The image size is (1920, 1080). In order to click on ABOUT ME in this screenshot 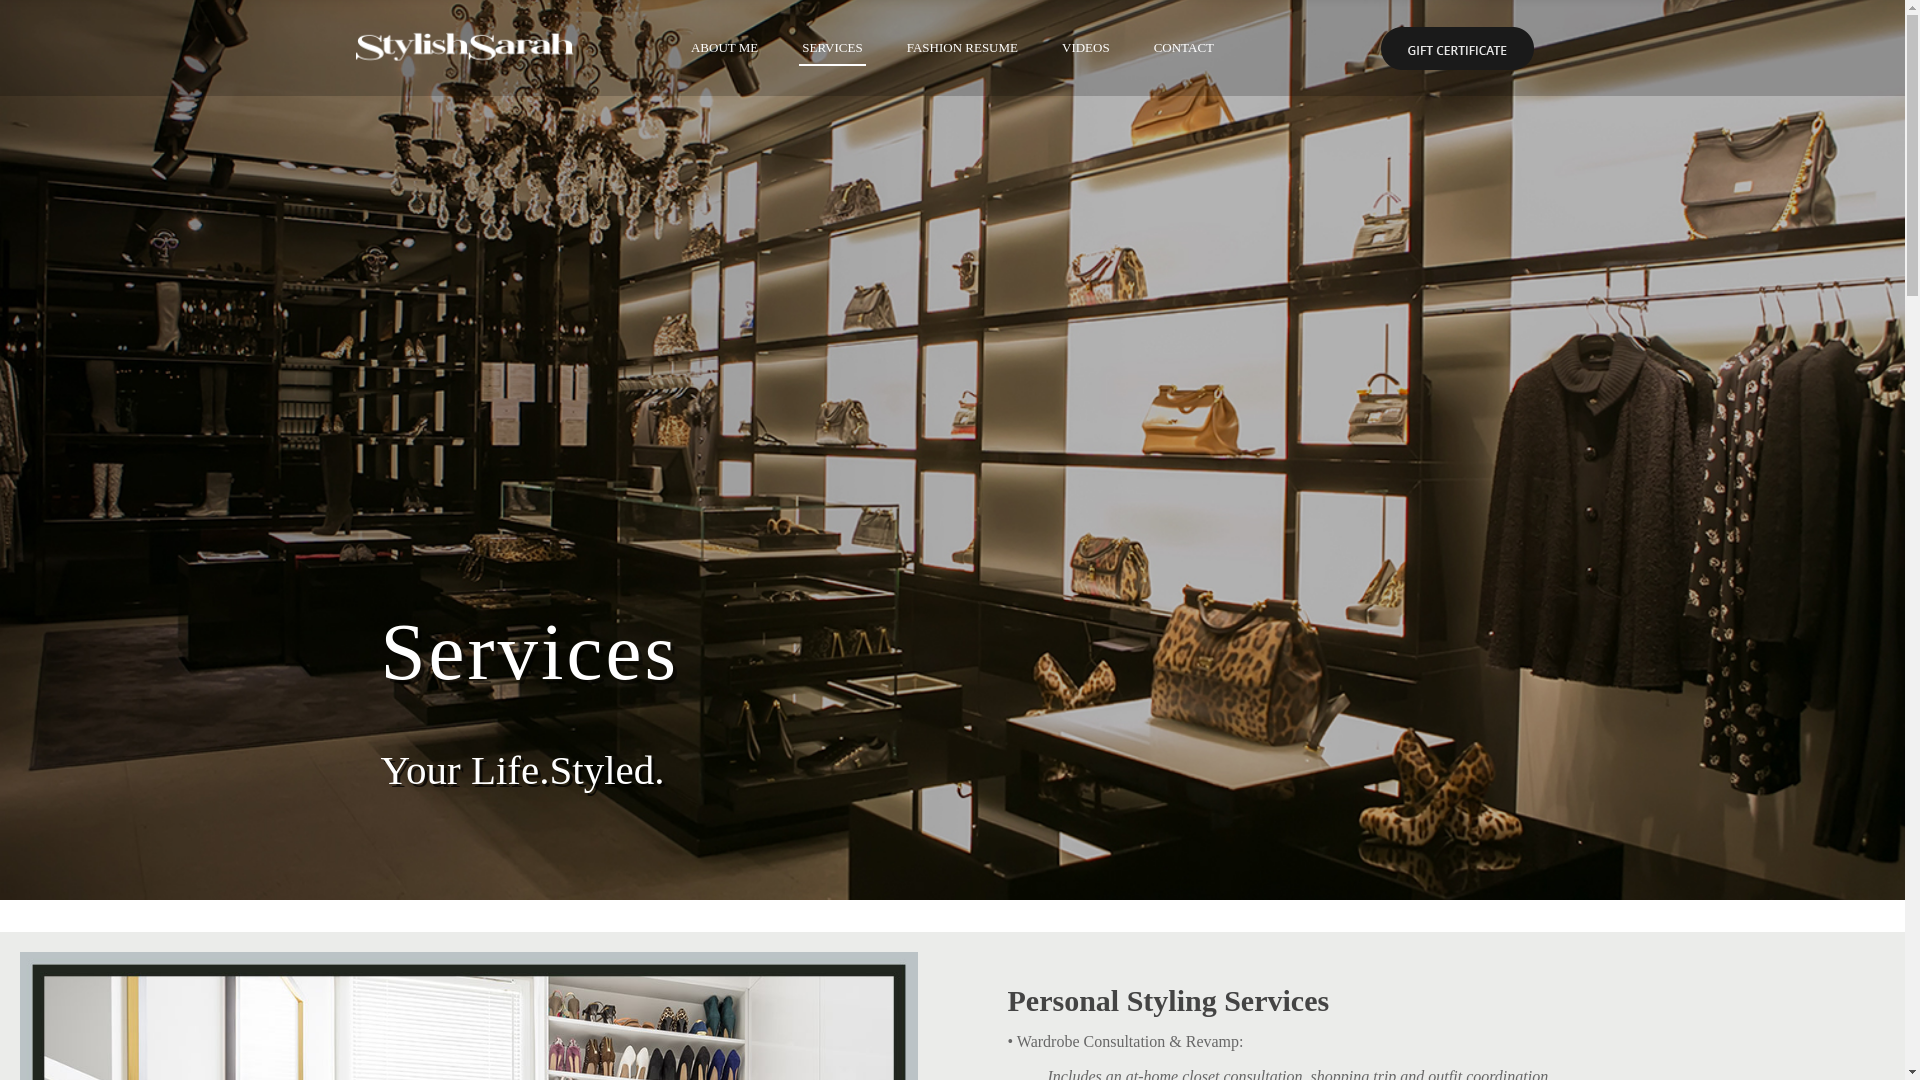, I will do `click(724, 48)`.